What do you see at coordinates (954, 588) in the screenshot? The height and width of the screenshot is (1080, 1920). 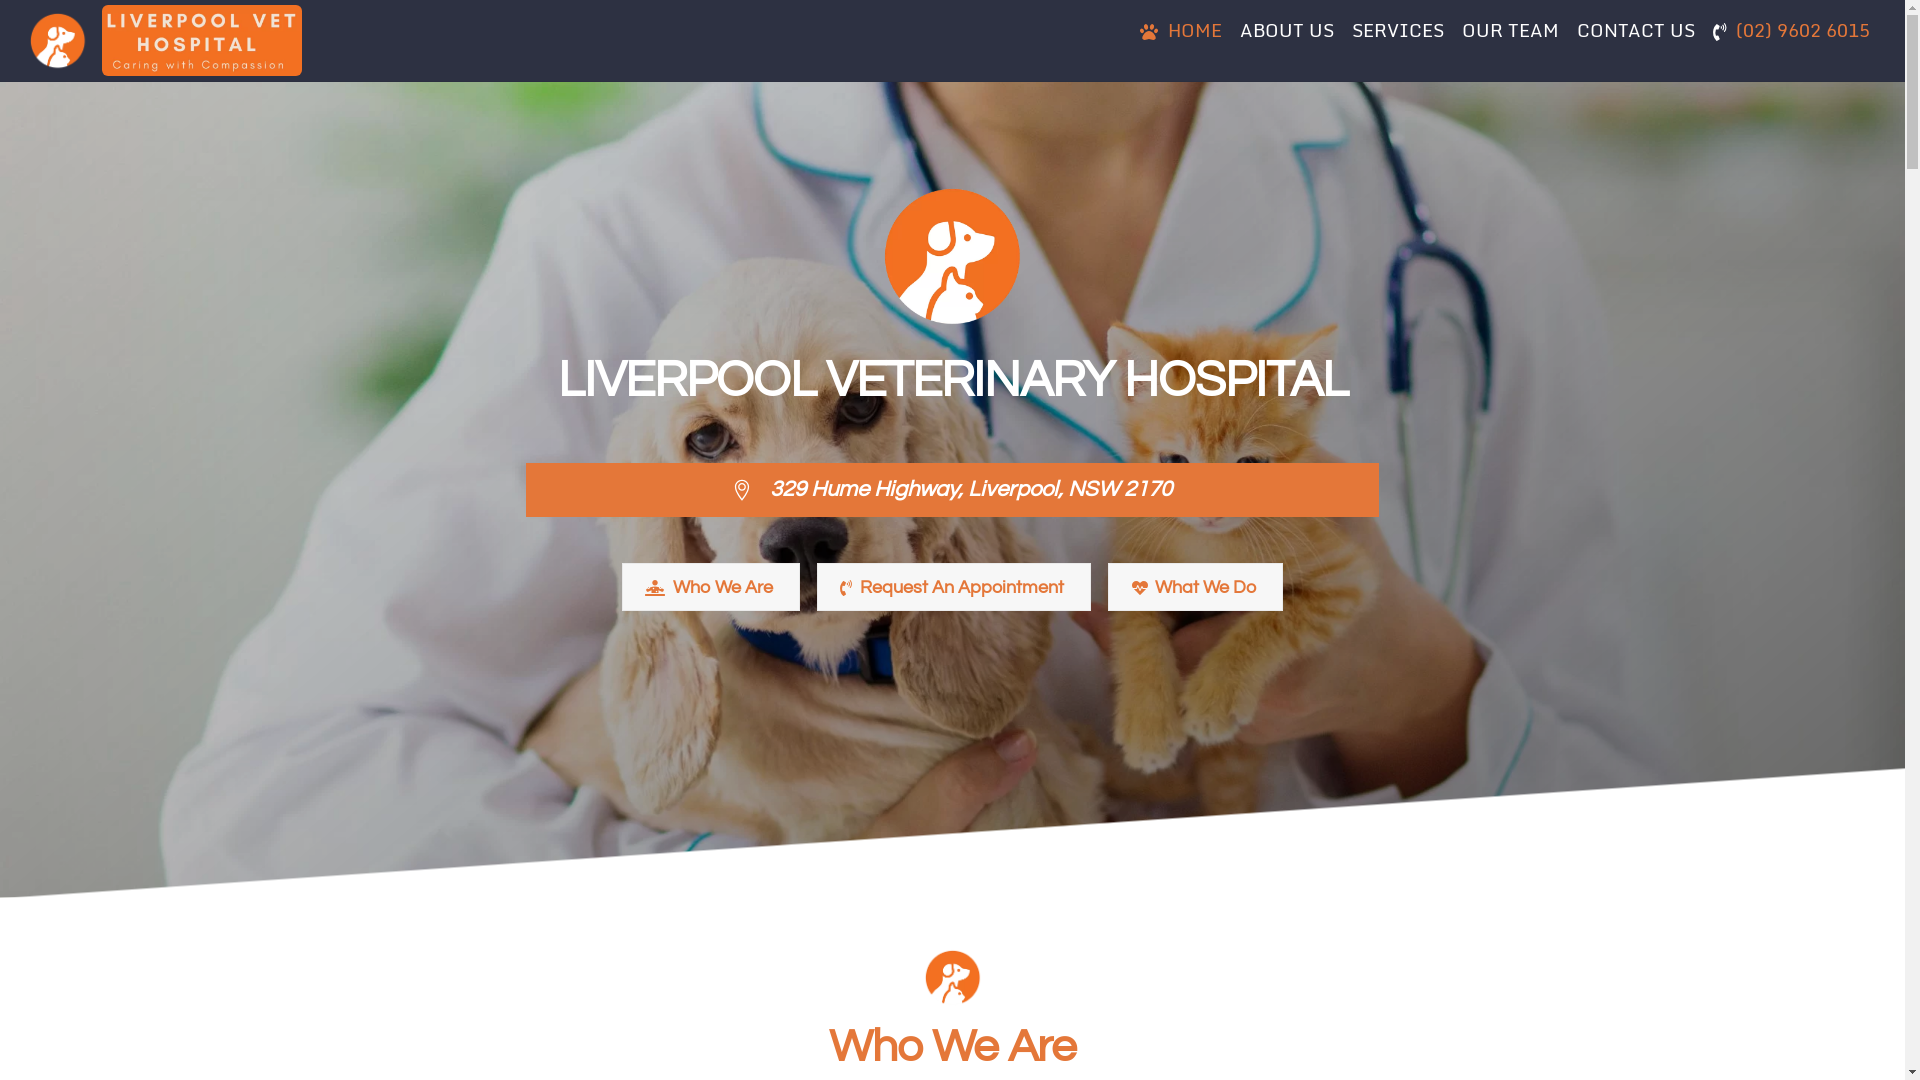 I see `Request An Appointment` at bounding box center [954, 588].